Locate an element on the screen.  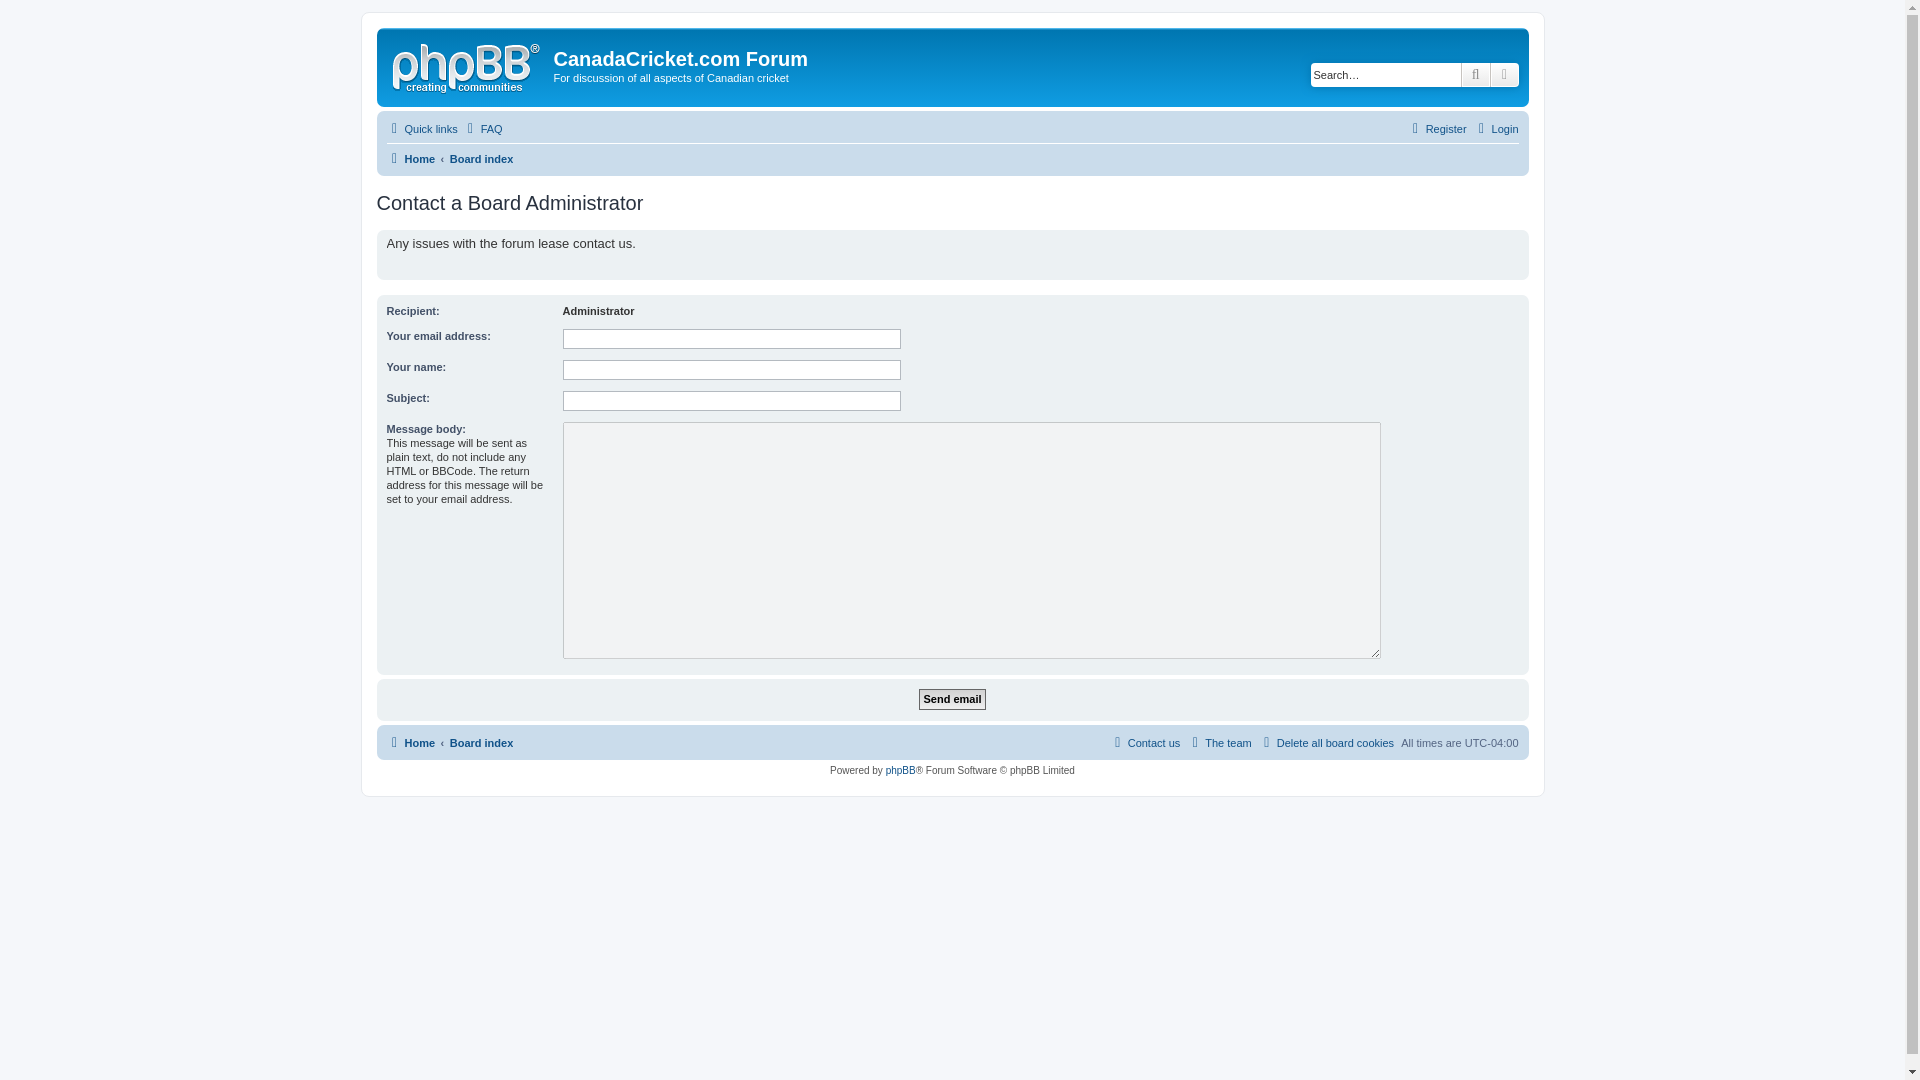
Board index is located at coordinates (482, 158).